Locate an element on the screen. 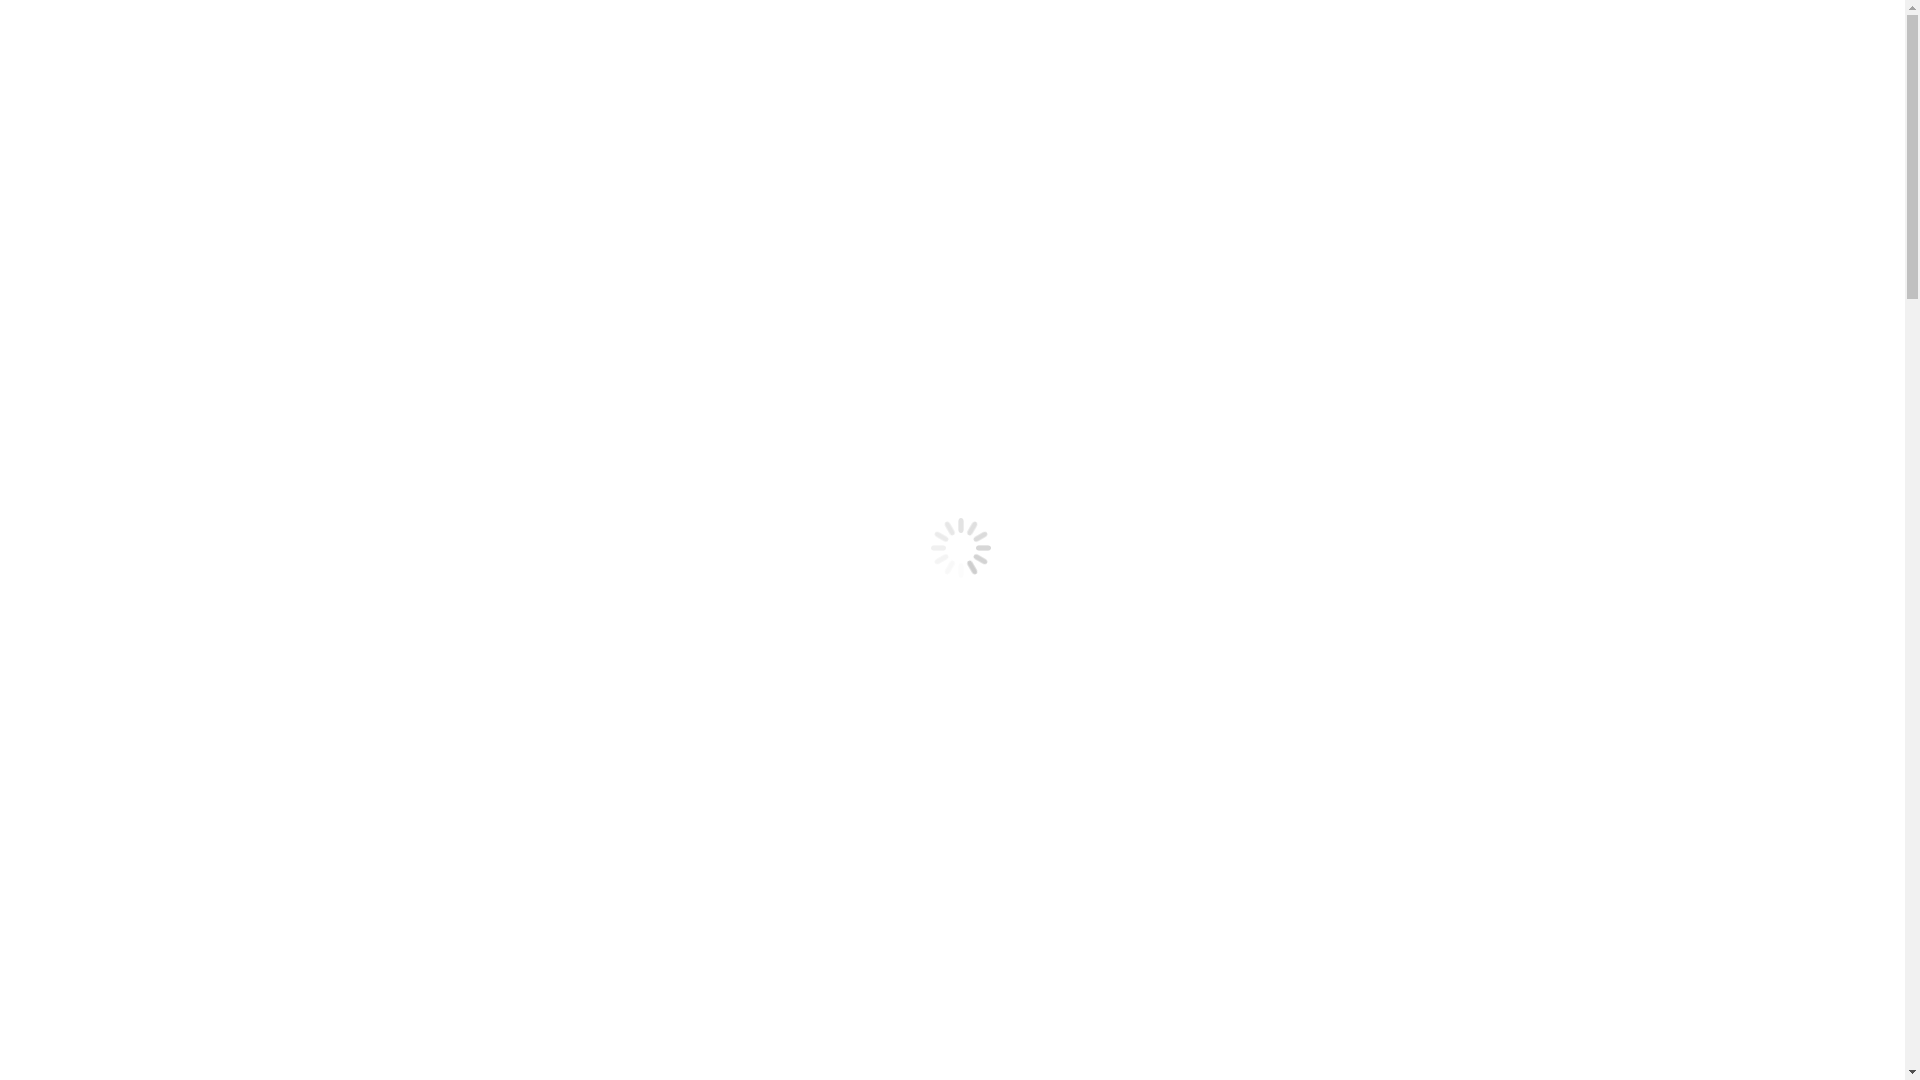 Image resolution: width=1920 pixels, height=1080 pixels. Go! is located at coordinates (26, 522).